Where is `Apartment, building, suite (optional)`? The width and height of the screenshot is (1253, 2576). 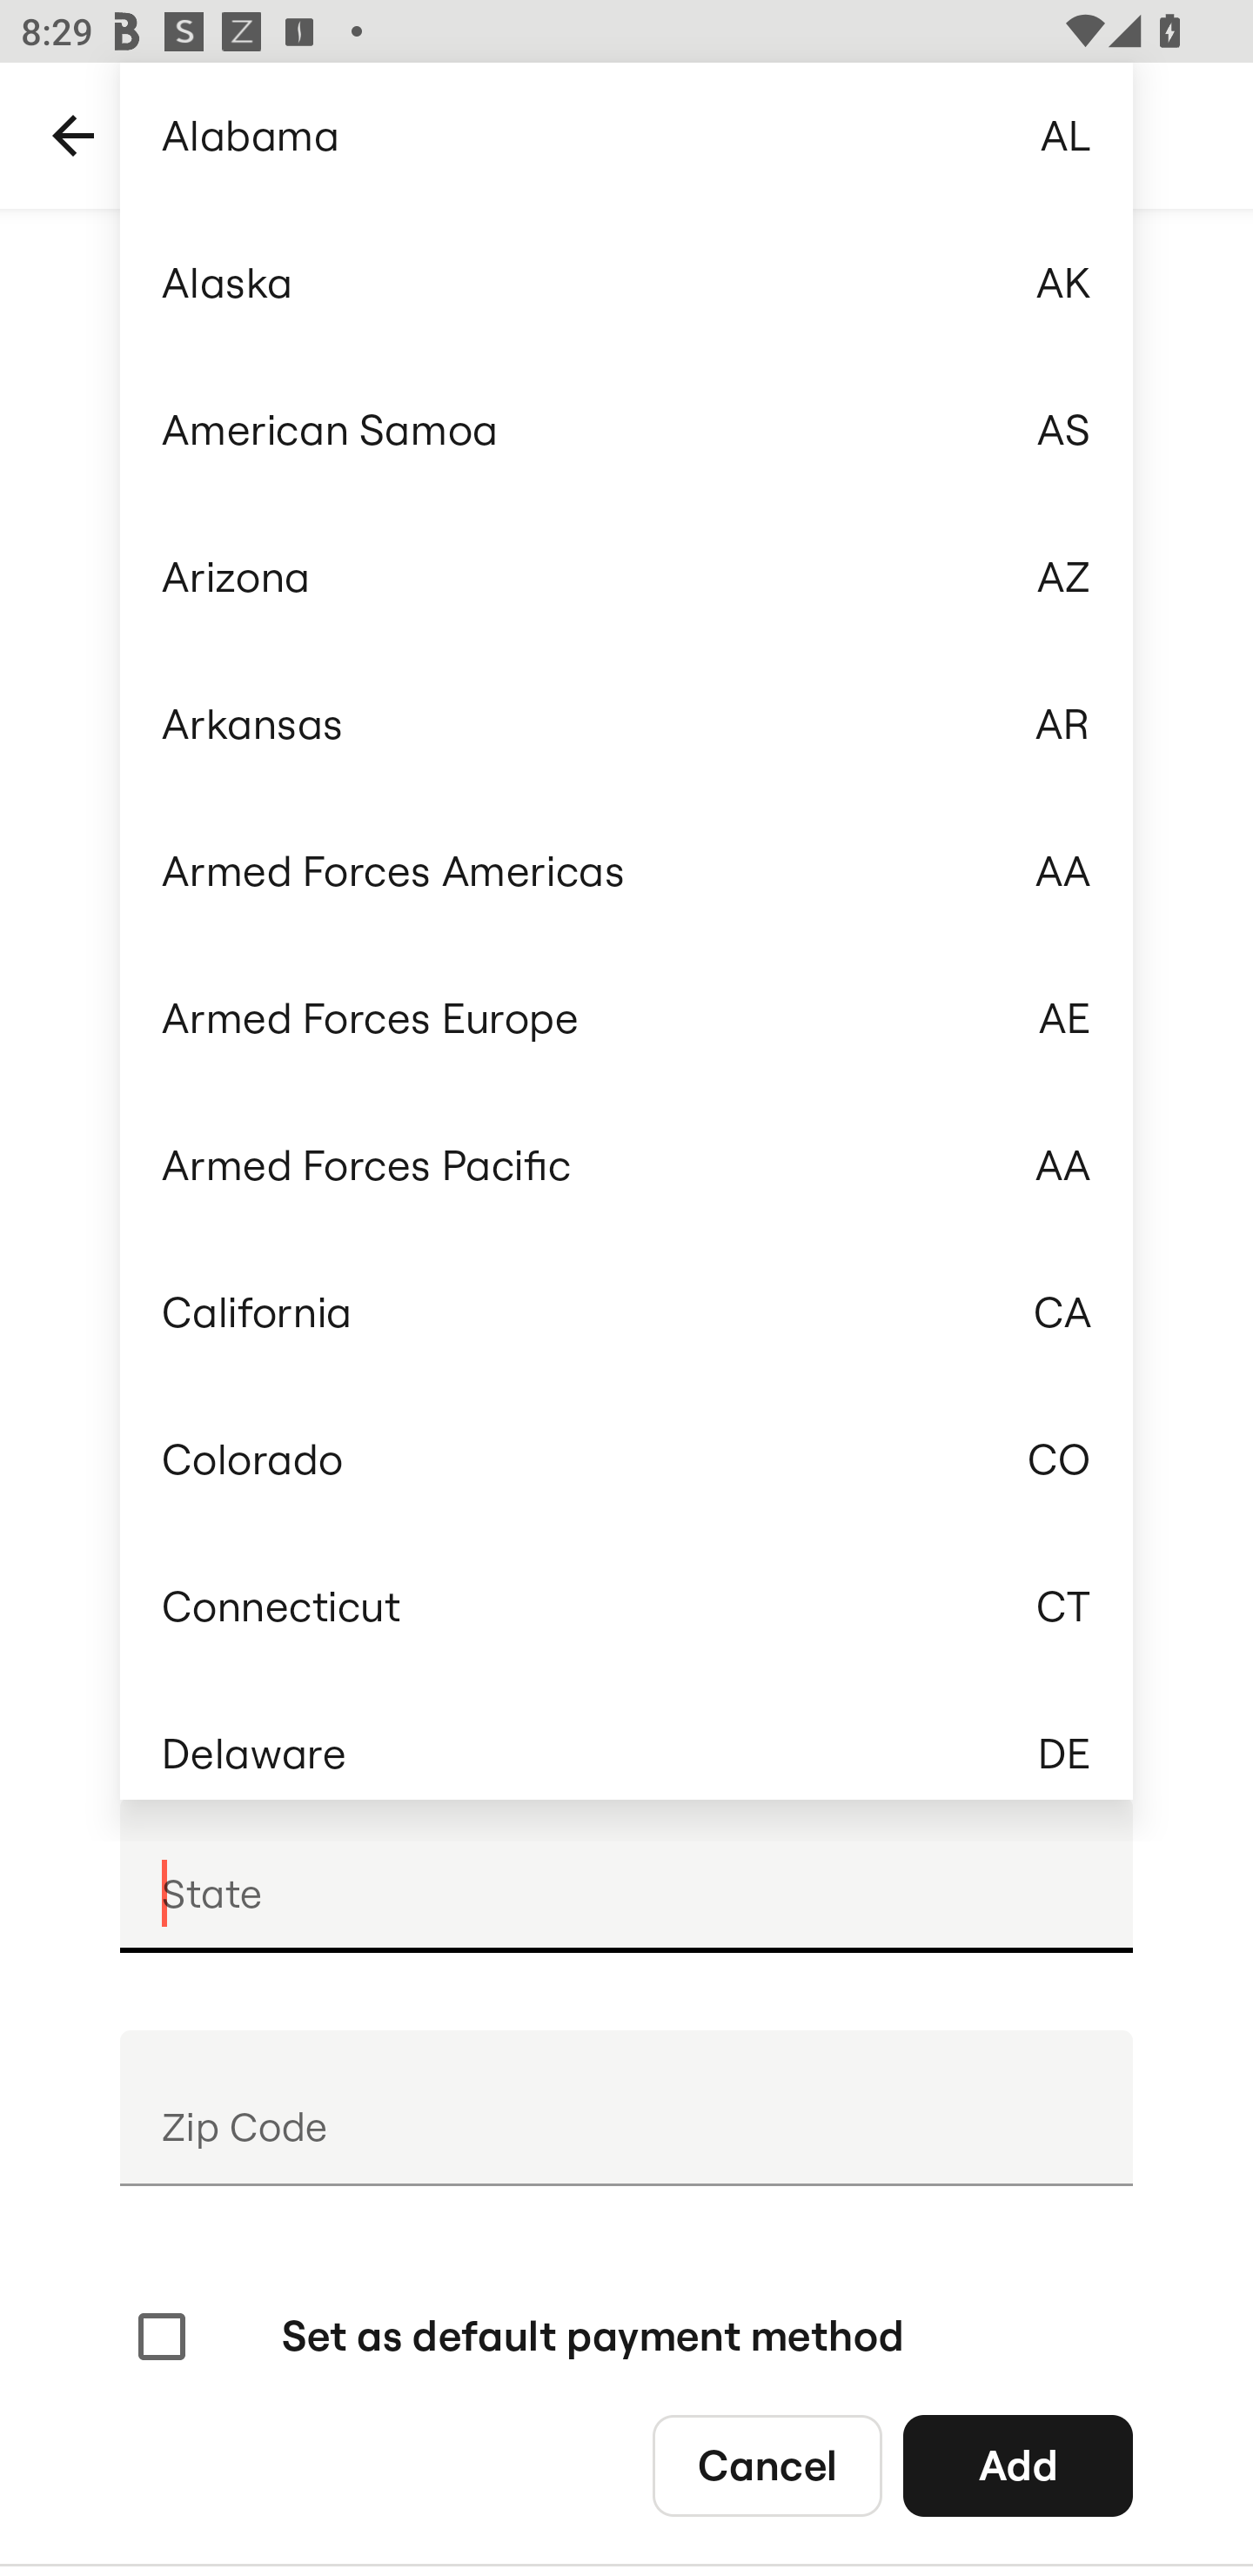
Apartment, building, suite (optional) is located at coordinates (626, 1408).